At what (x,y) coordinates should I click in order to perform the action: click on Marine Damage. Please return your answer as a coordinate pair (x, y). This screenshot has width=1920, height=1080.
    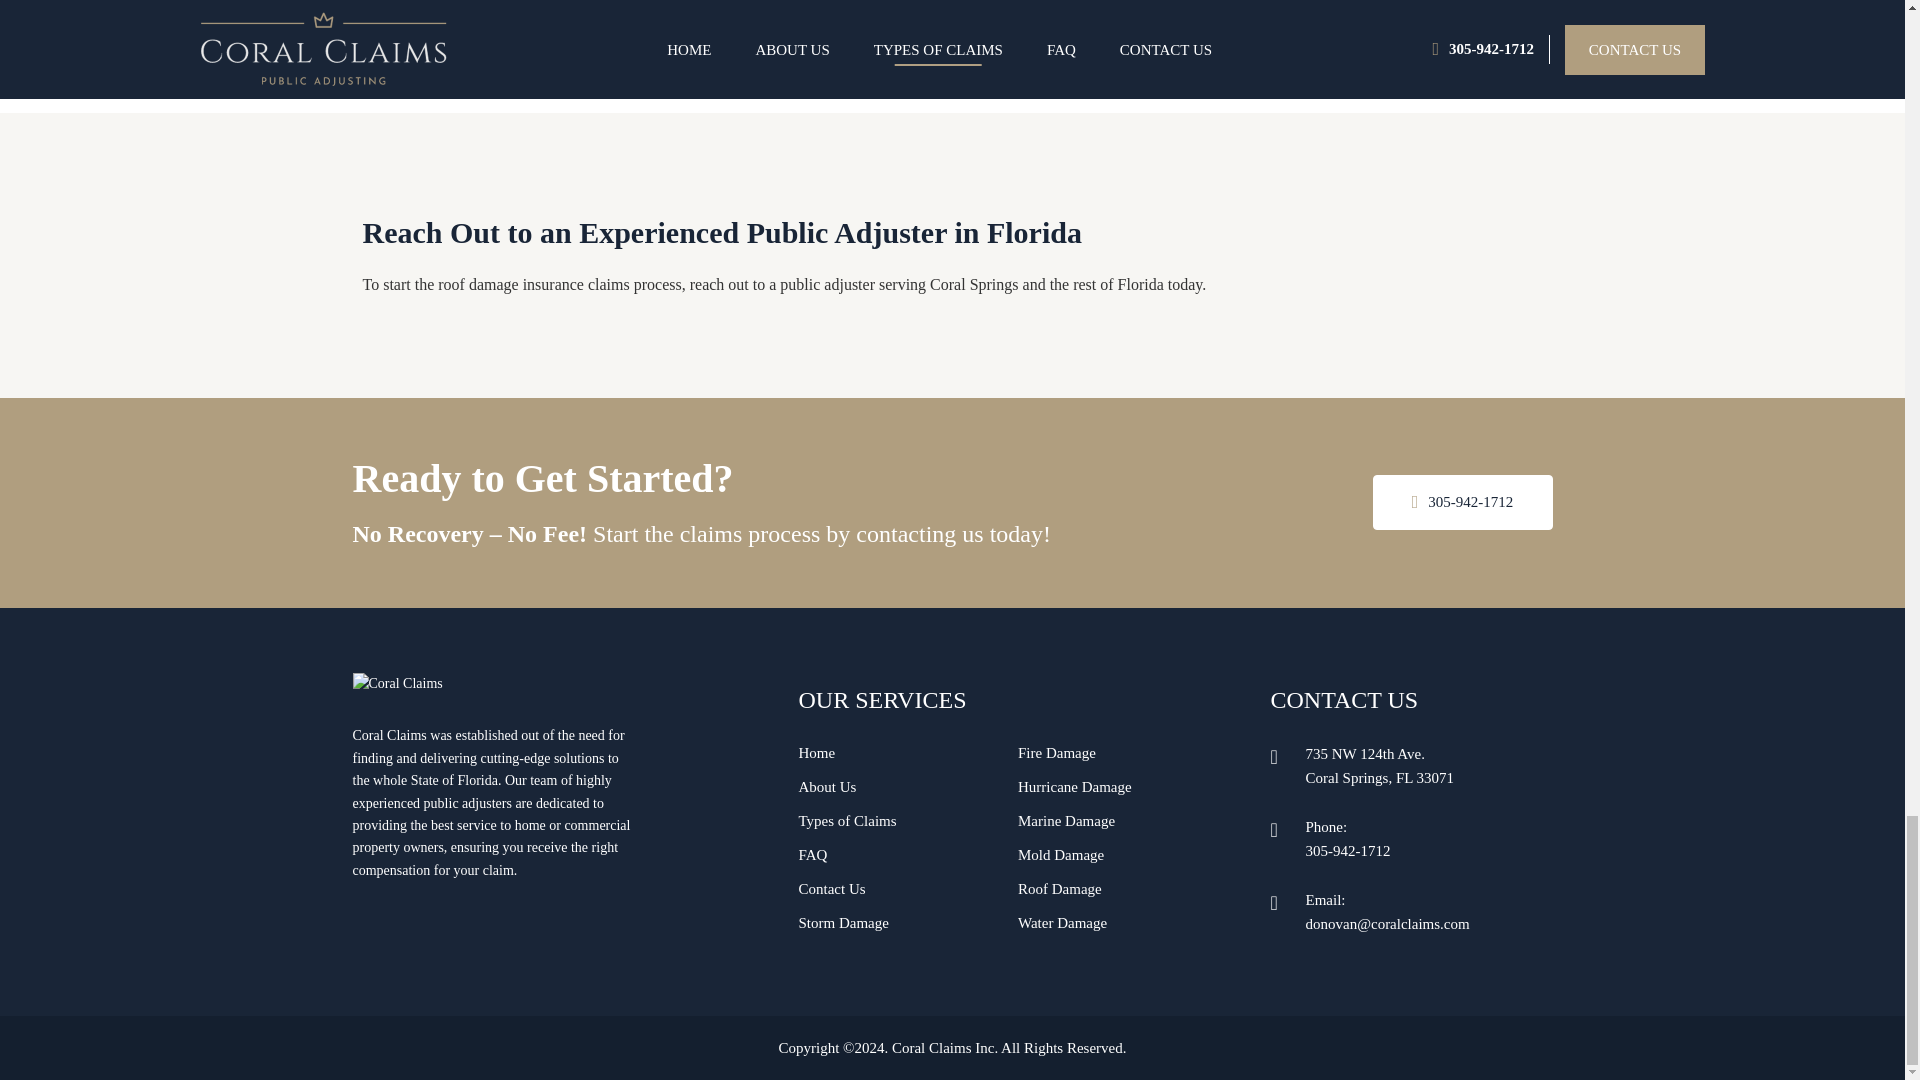
    Looking at the image, I should click on (1066, 821).